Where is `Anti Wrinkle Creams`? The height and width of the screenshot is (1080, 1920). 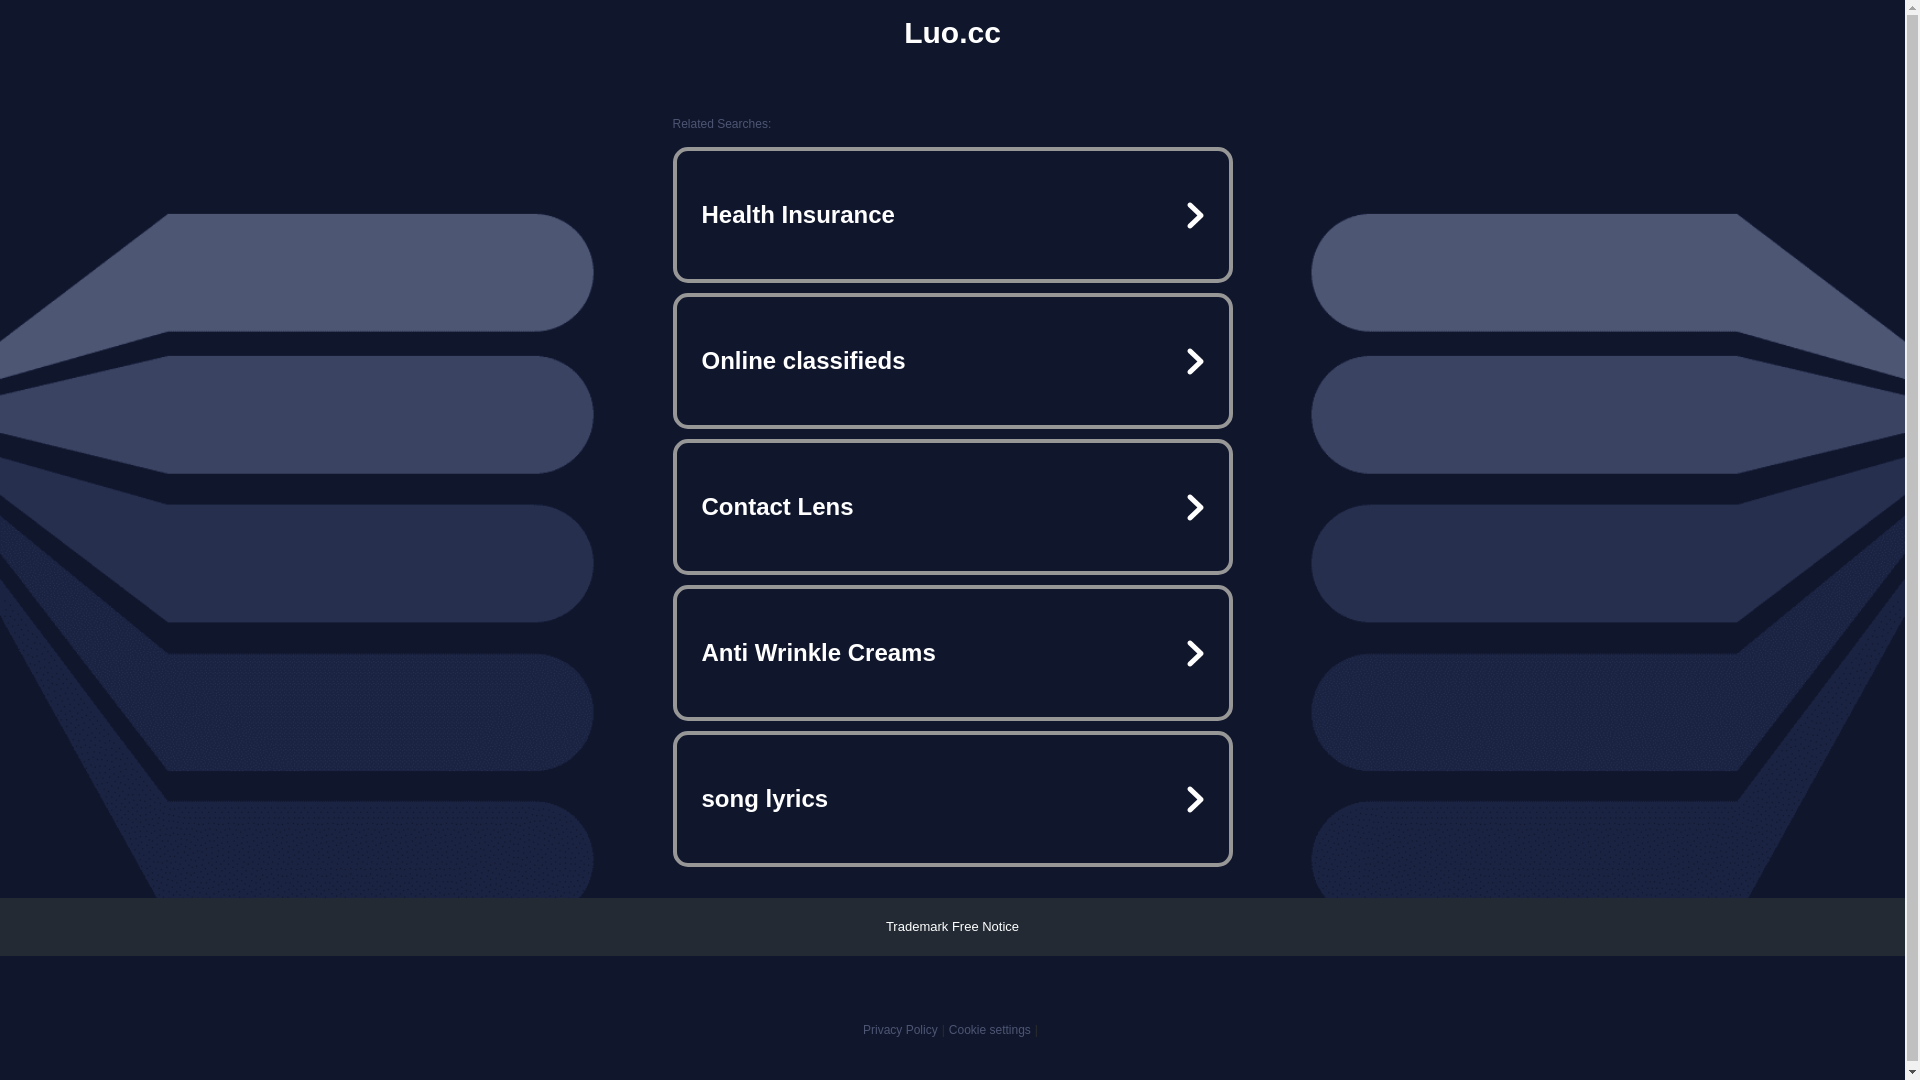
Anti Wrinkle Creams is located at coordinates (952, 653).